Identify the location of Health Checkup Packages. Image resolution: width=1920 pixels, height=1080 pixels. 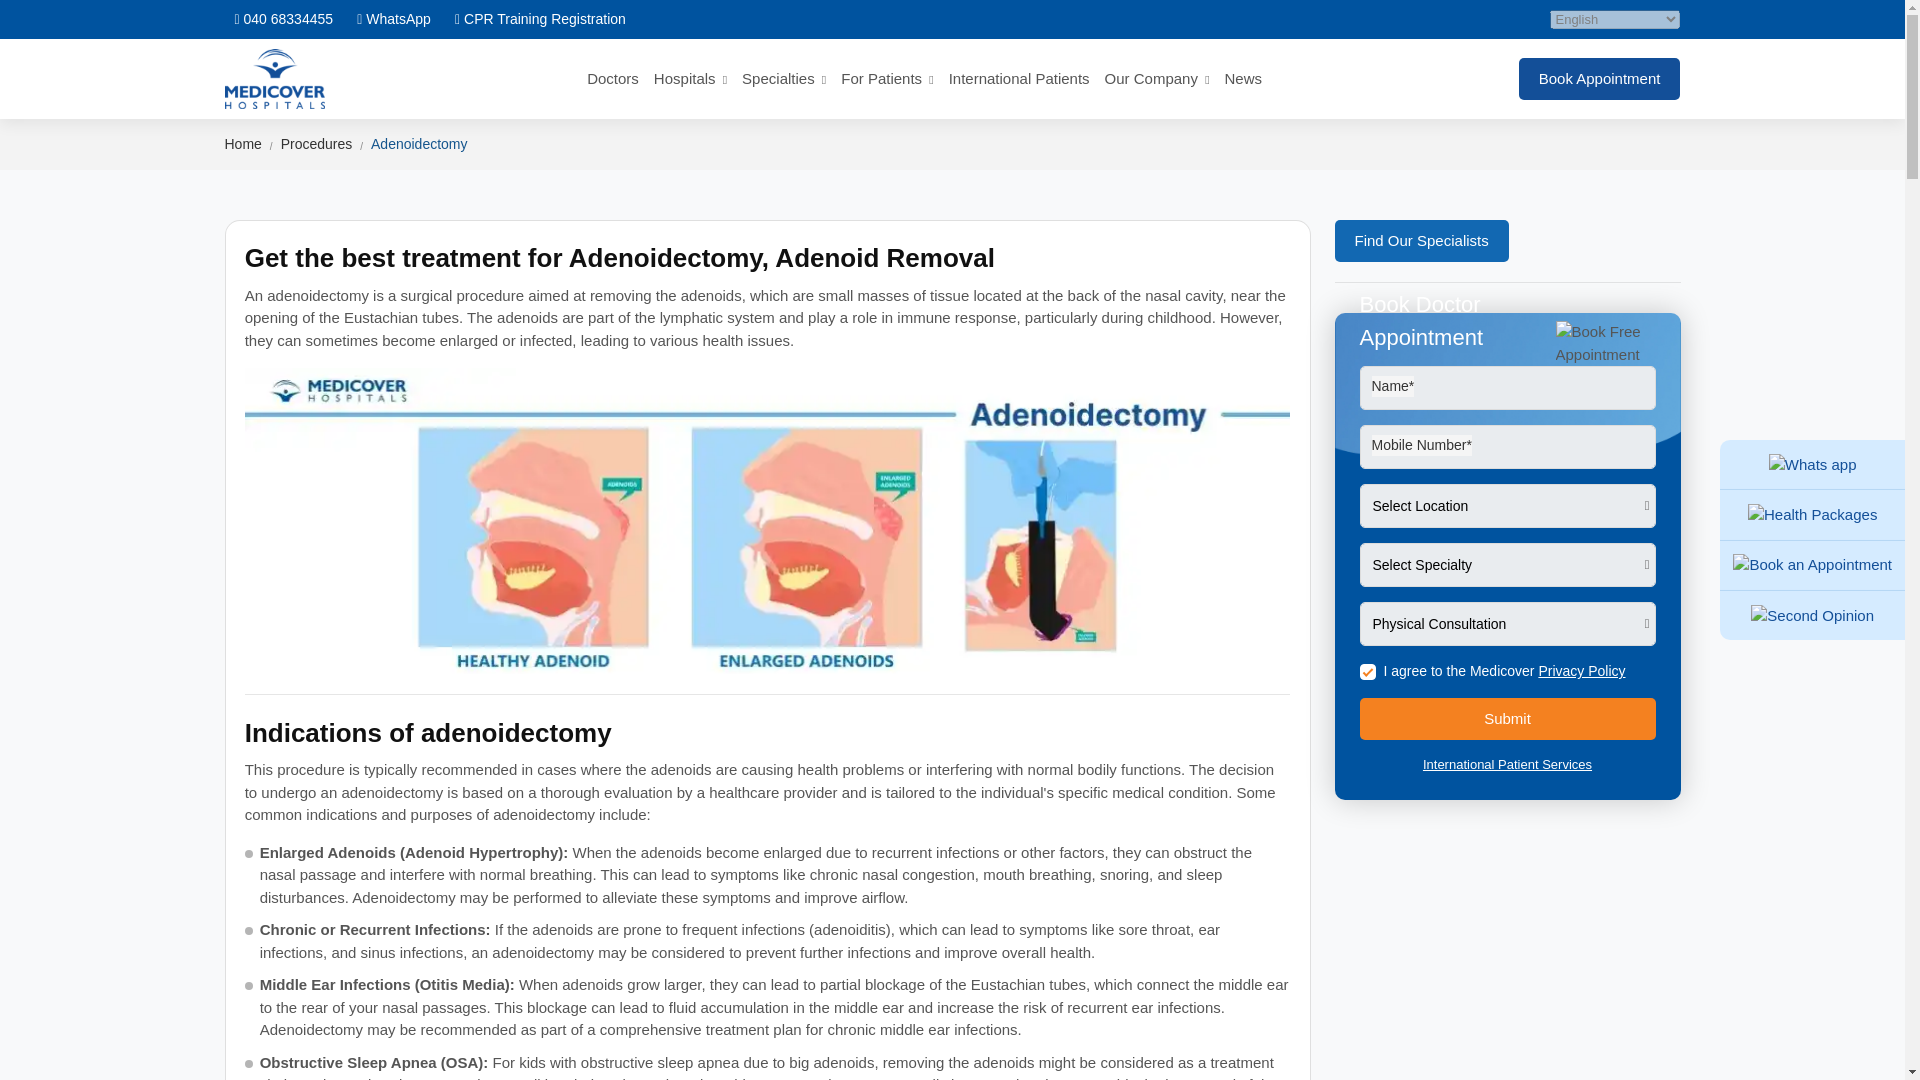
(1812, 516).